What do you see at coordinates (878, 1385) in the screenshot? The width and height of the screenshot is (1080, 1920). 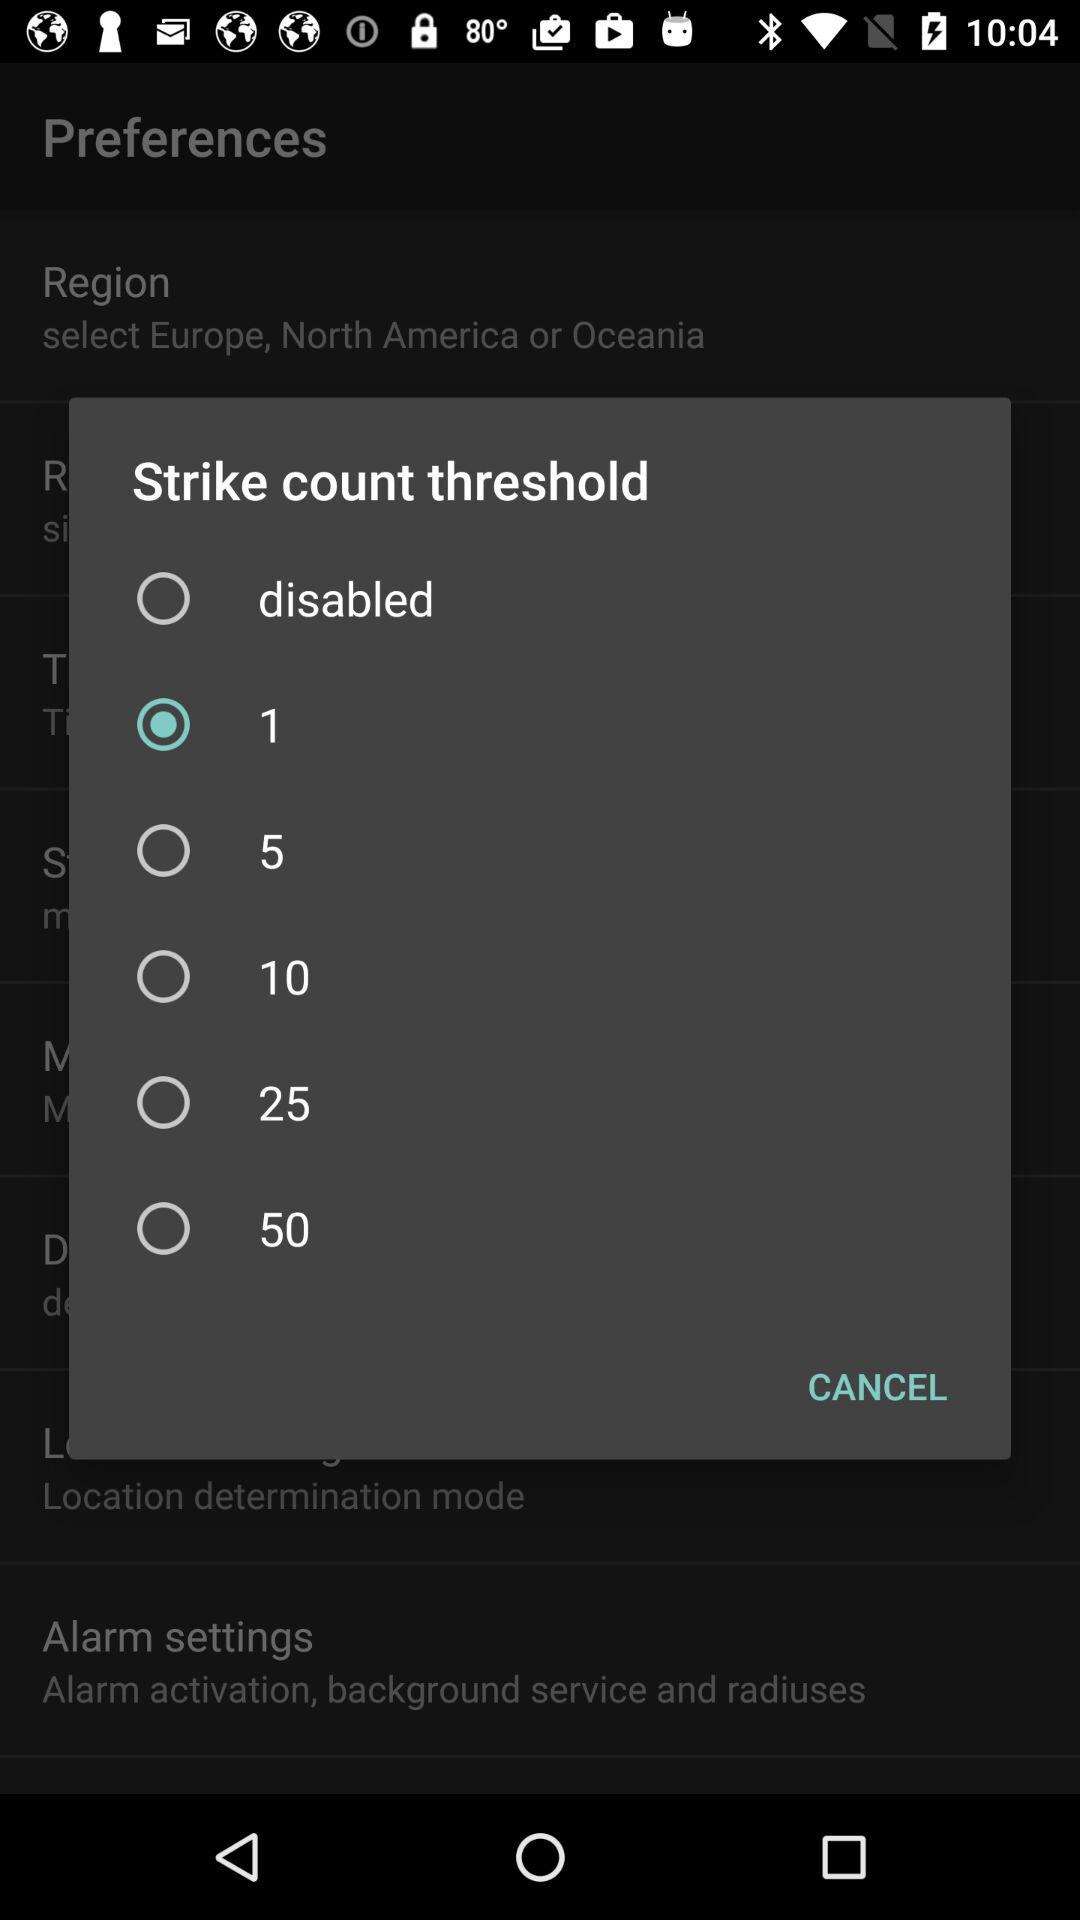 I see `flip until cancel button` at bounding box center [878, 1385].